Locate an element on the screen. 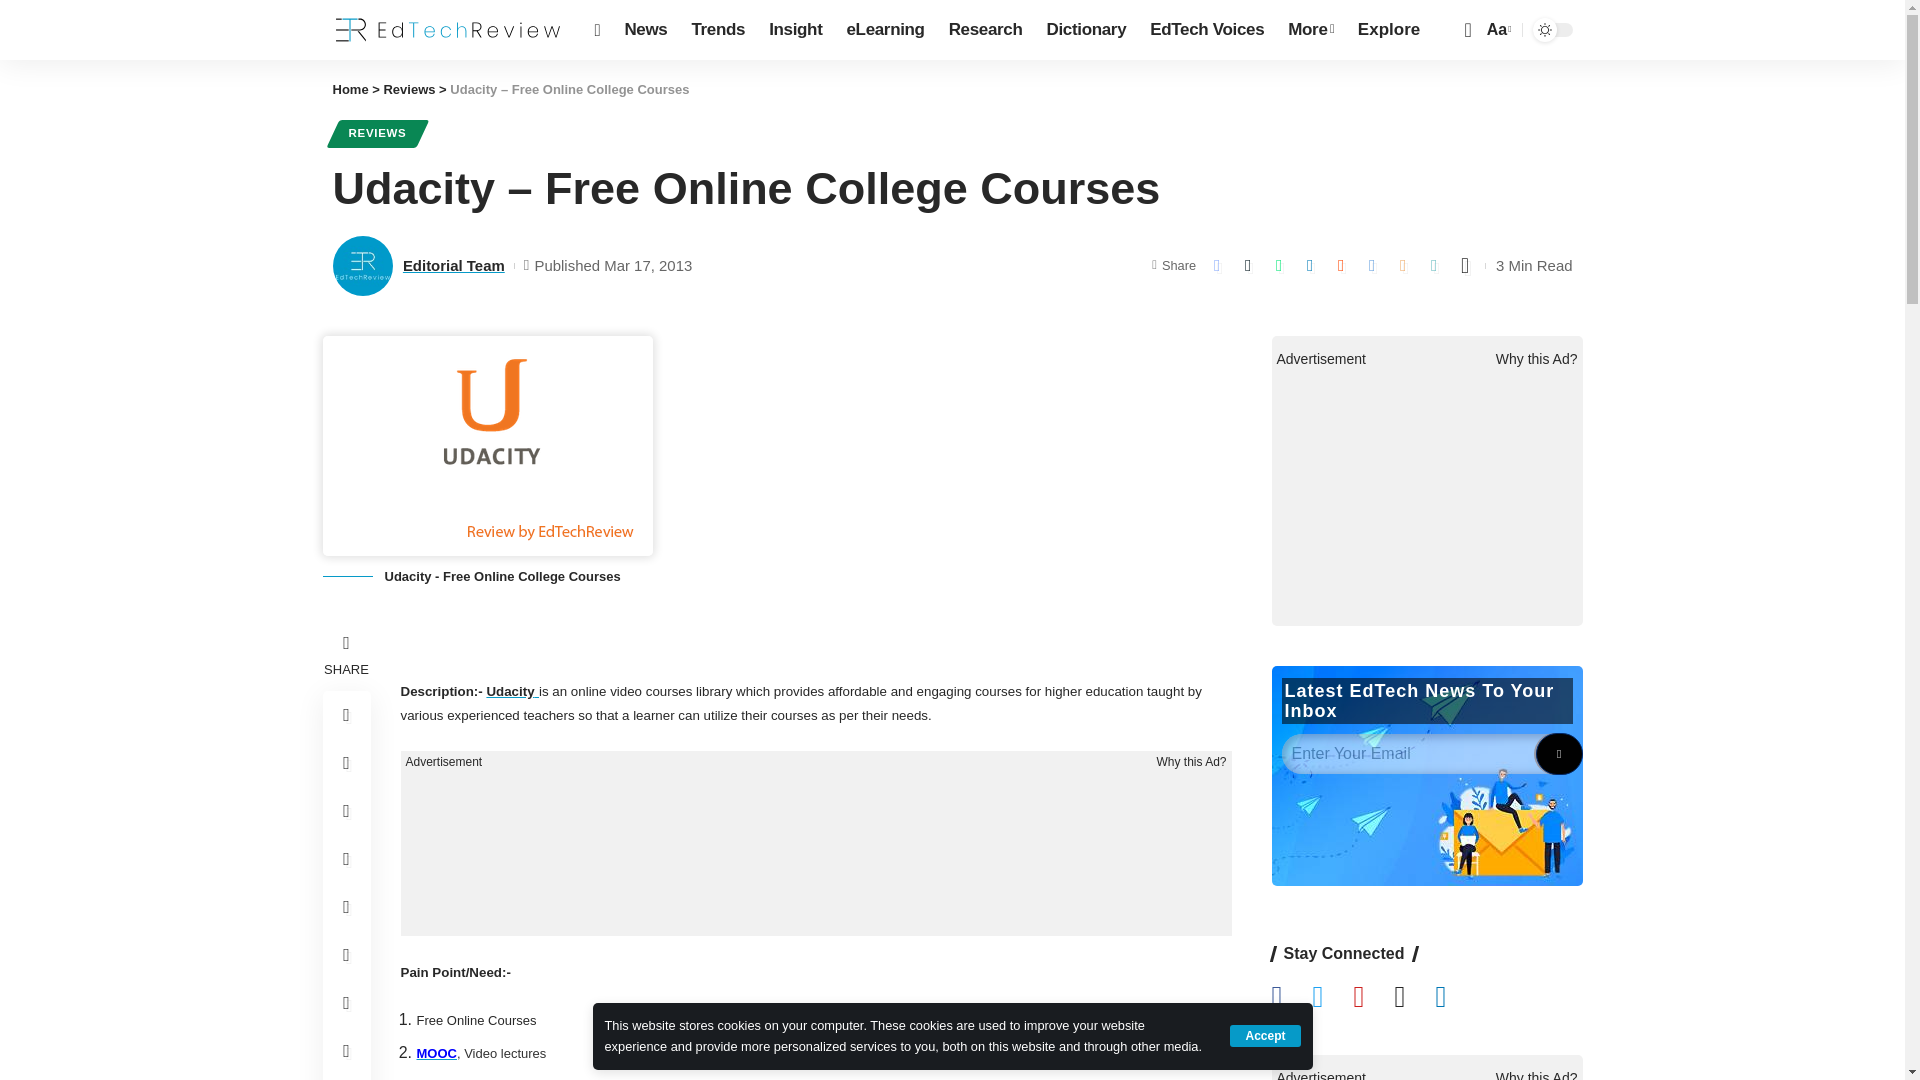  Research is located at coordinates (985, 30).